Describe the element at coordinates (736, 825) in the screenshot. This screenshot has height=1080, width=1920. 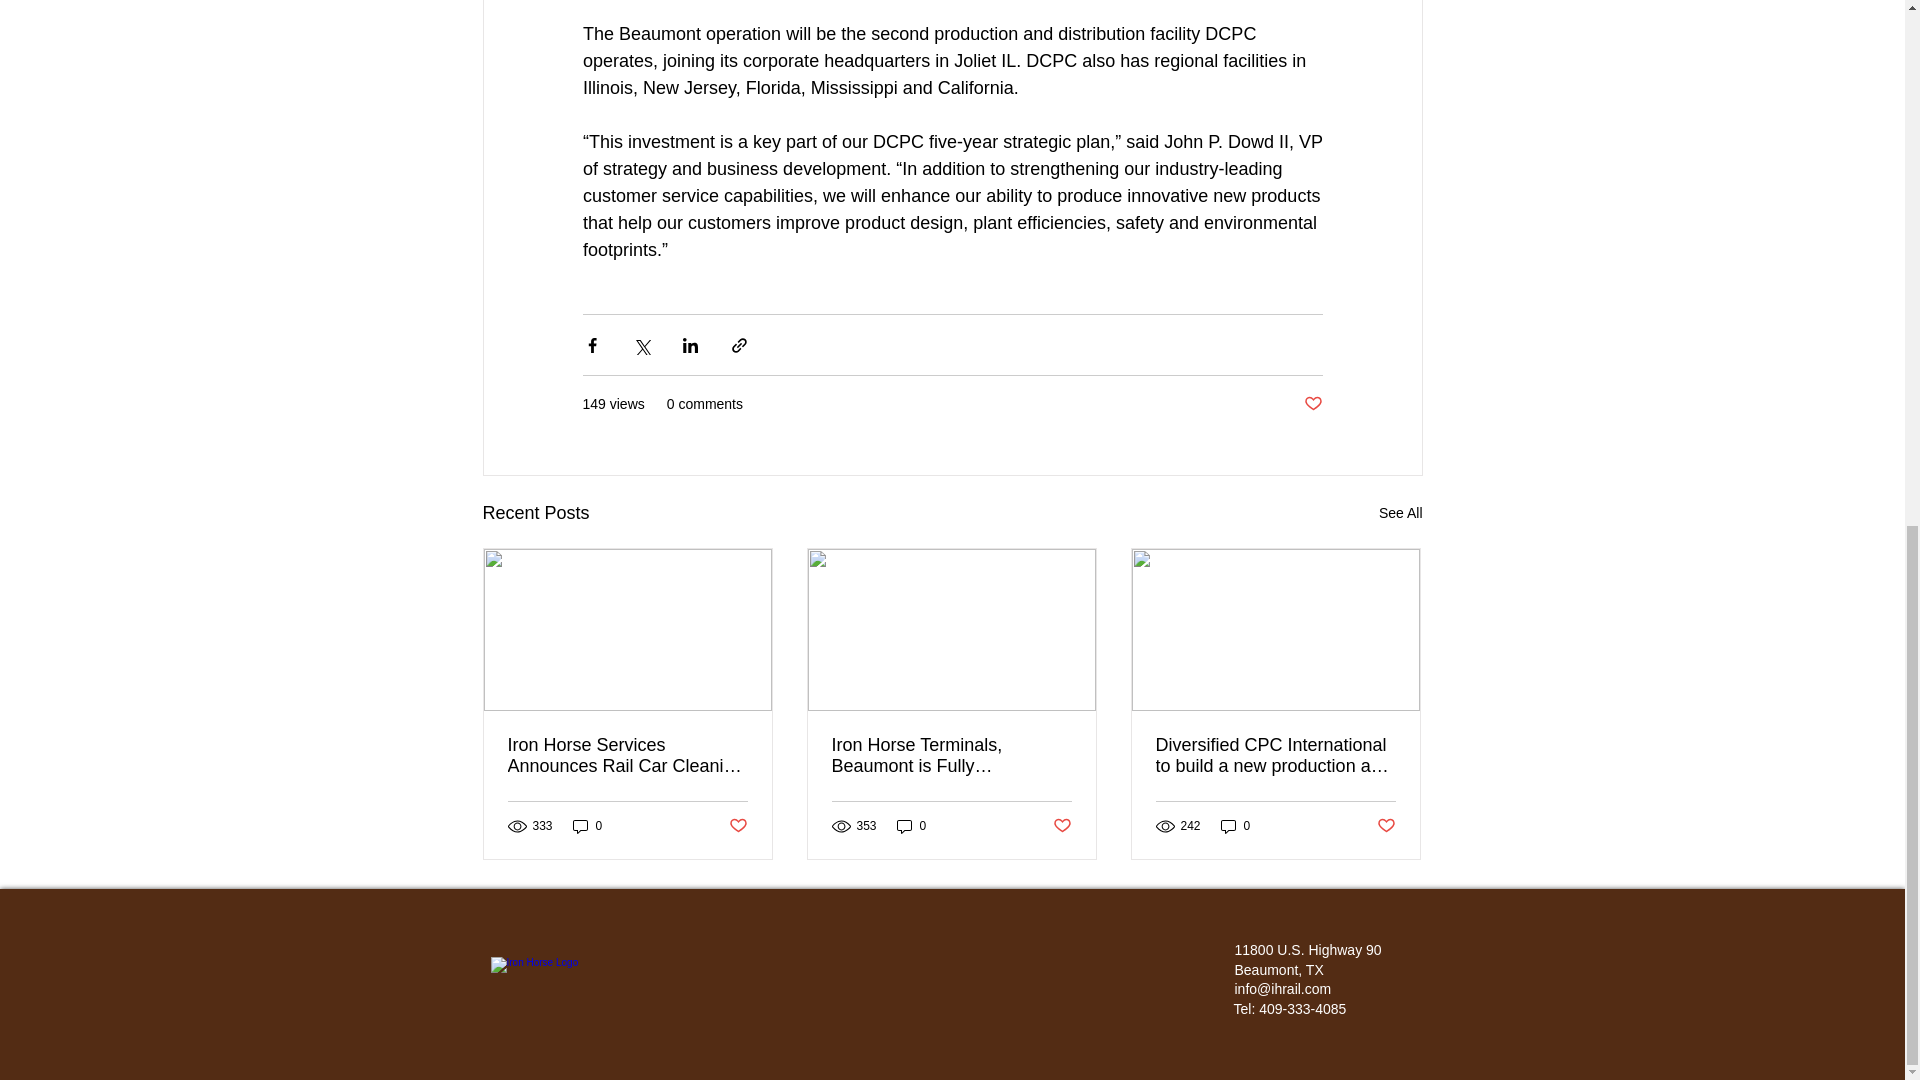
I see `Post not marked as liked` at that location.